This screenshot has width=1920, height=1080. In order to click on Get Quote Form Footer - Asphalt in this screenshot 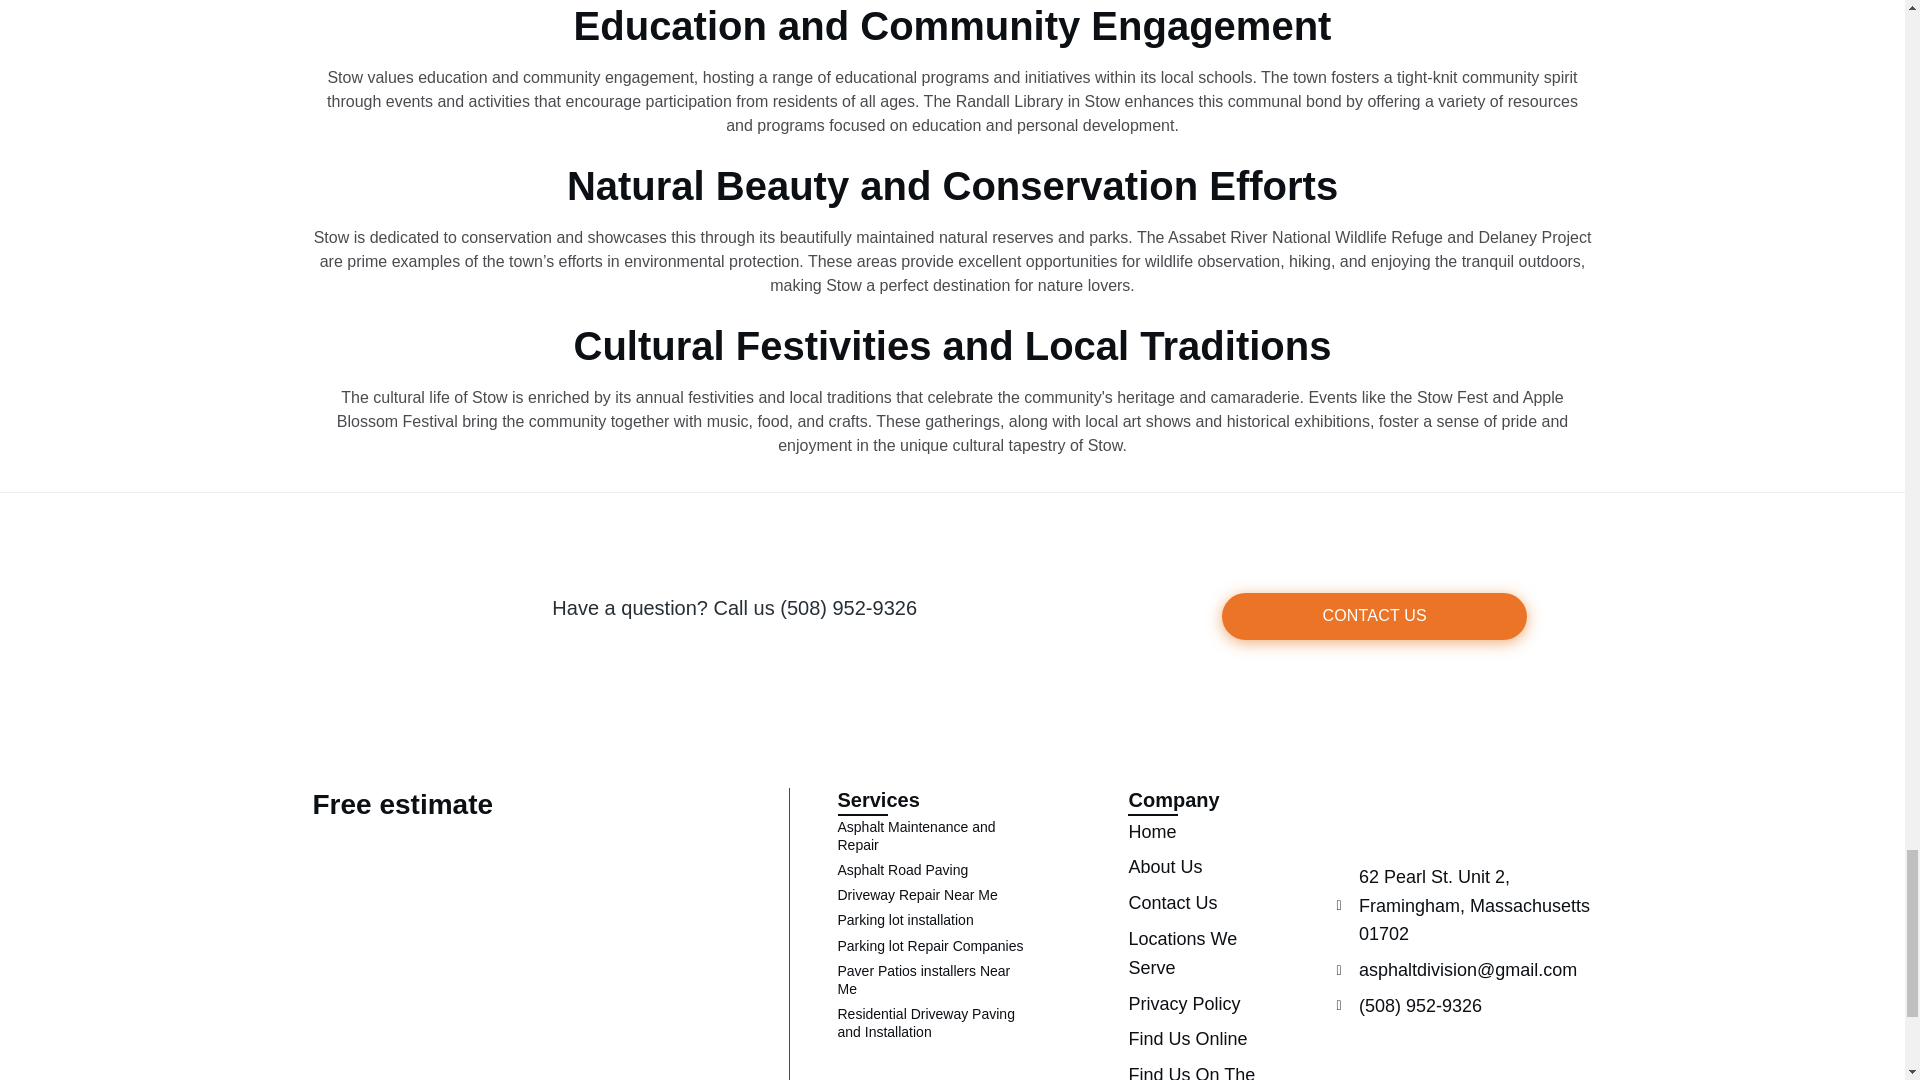, I will do `click(541, 895)`.